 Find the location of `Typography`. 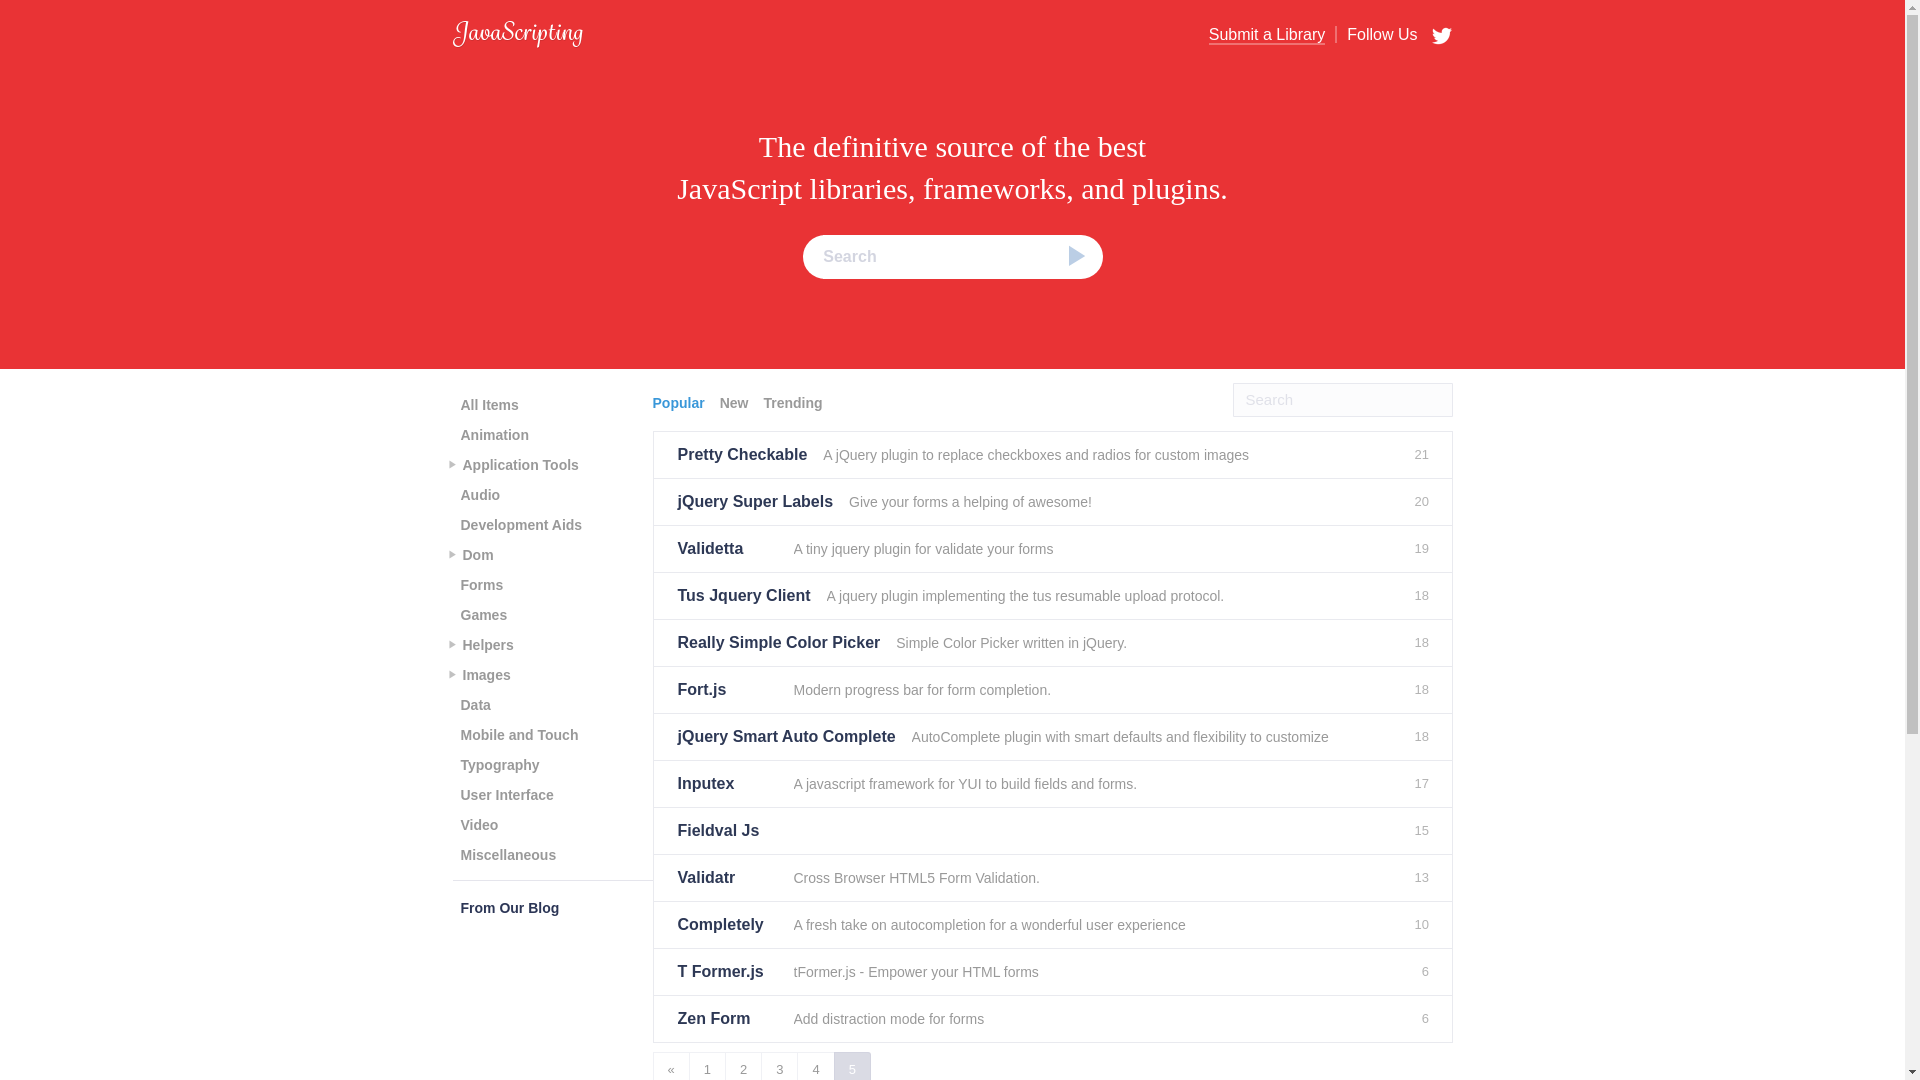

Typography is located at coordinates (499, 764).